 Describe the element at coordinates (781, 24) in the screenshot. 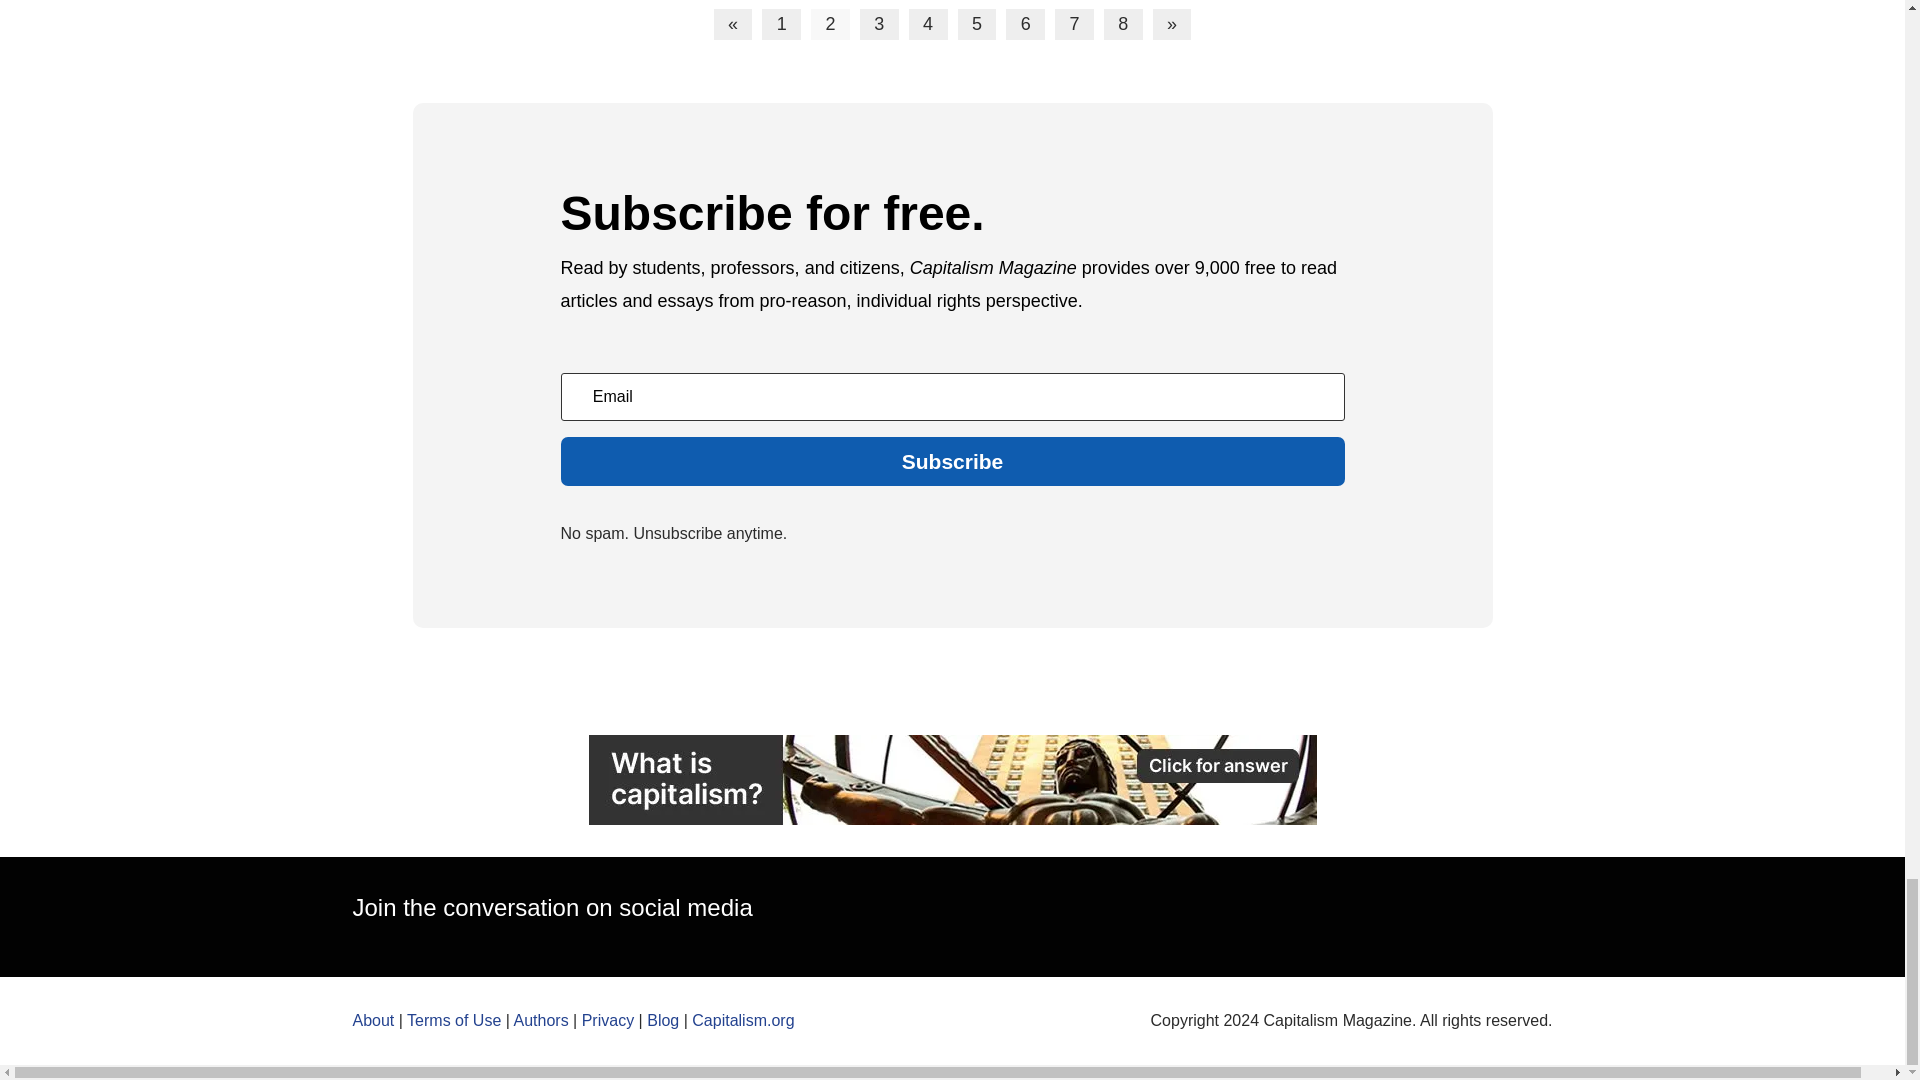

I see `Page 1` at that location.